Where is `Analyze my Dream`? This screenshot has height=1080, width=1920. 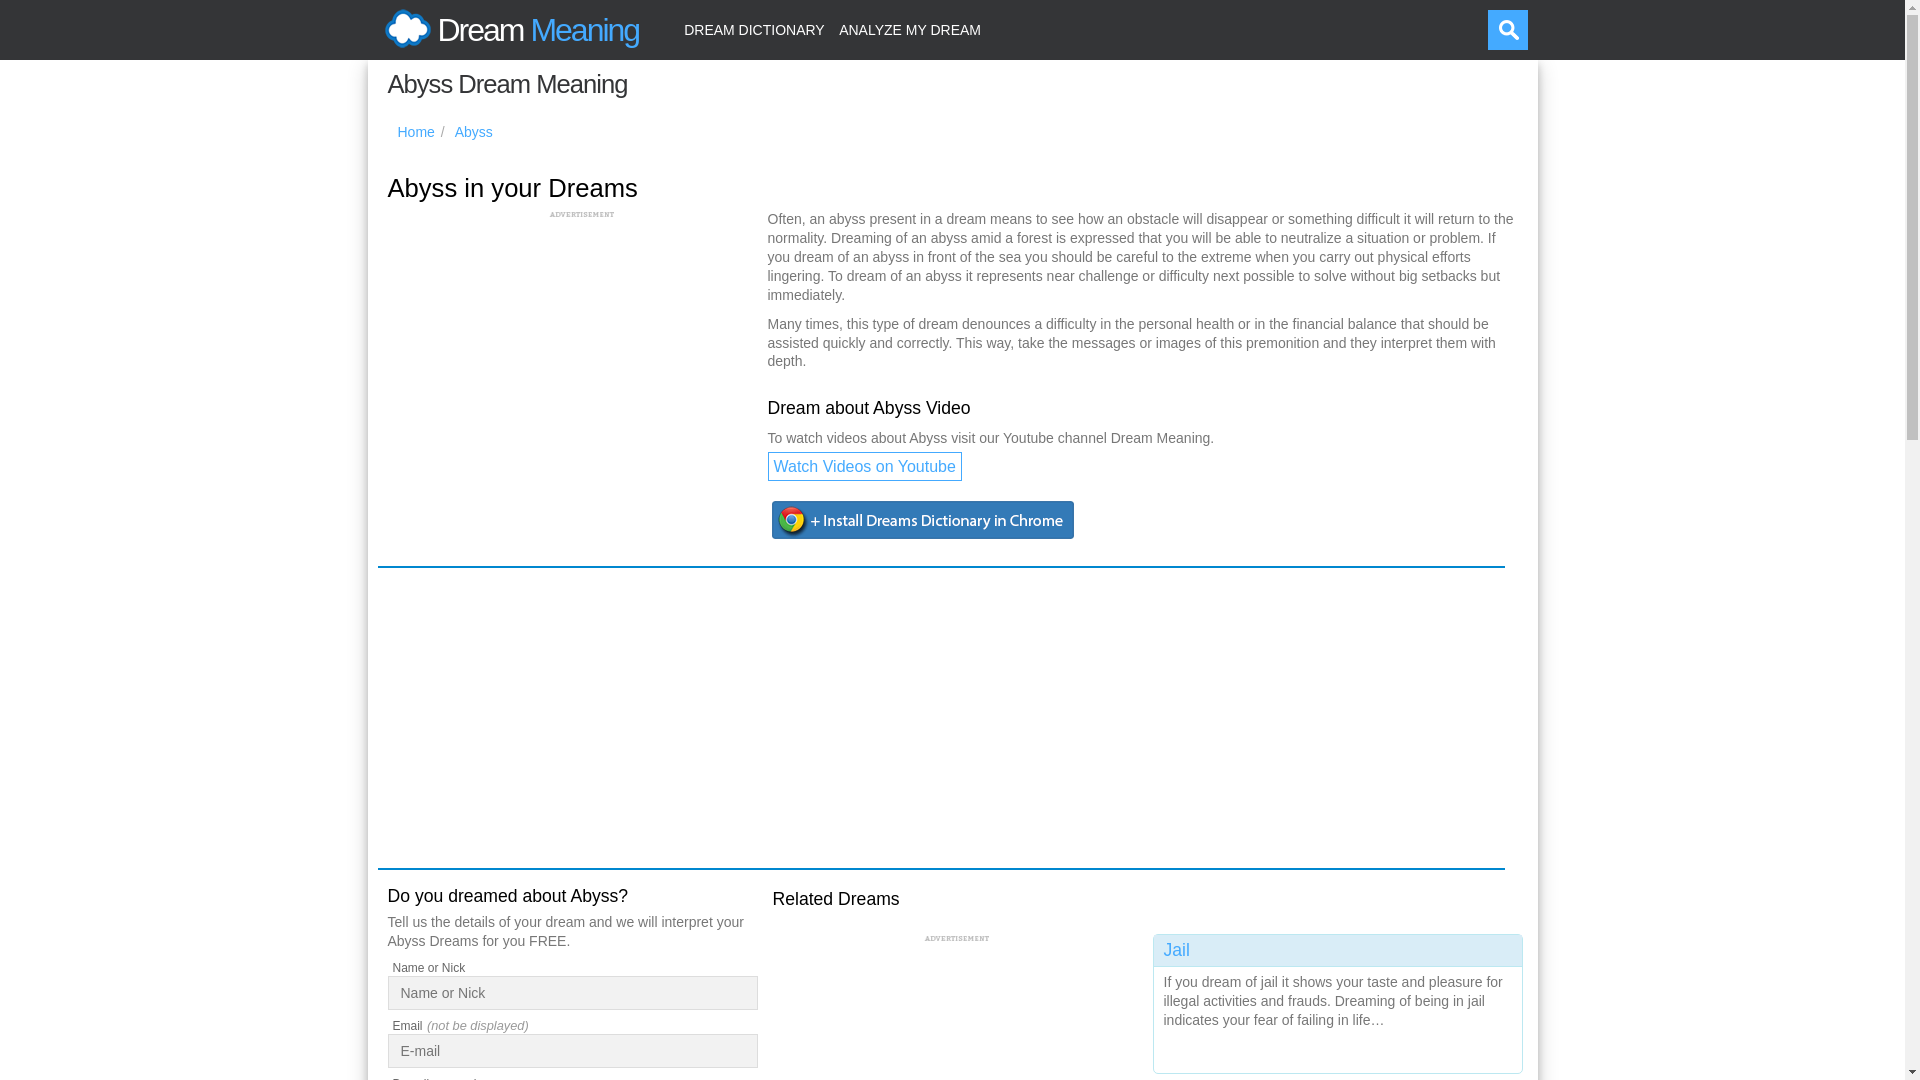 Analyze my Dream is located at coordinates (910, 30).